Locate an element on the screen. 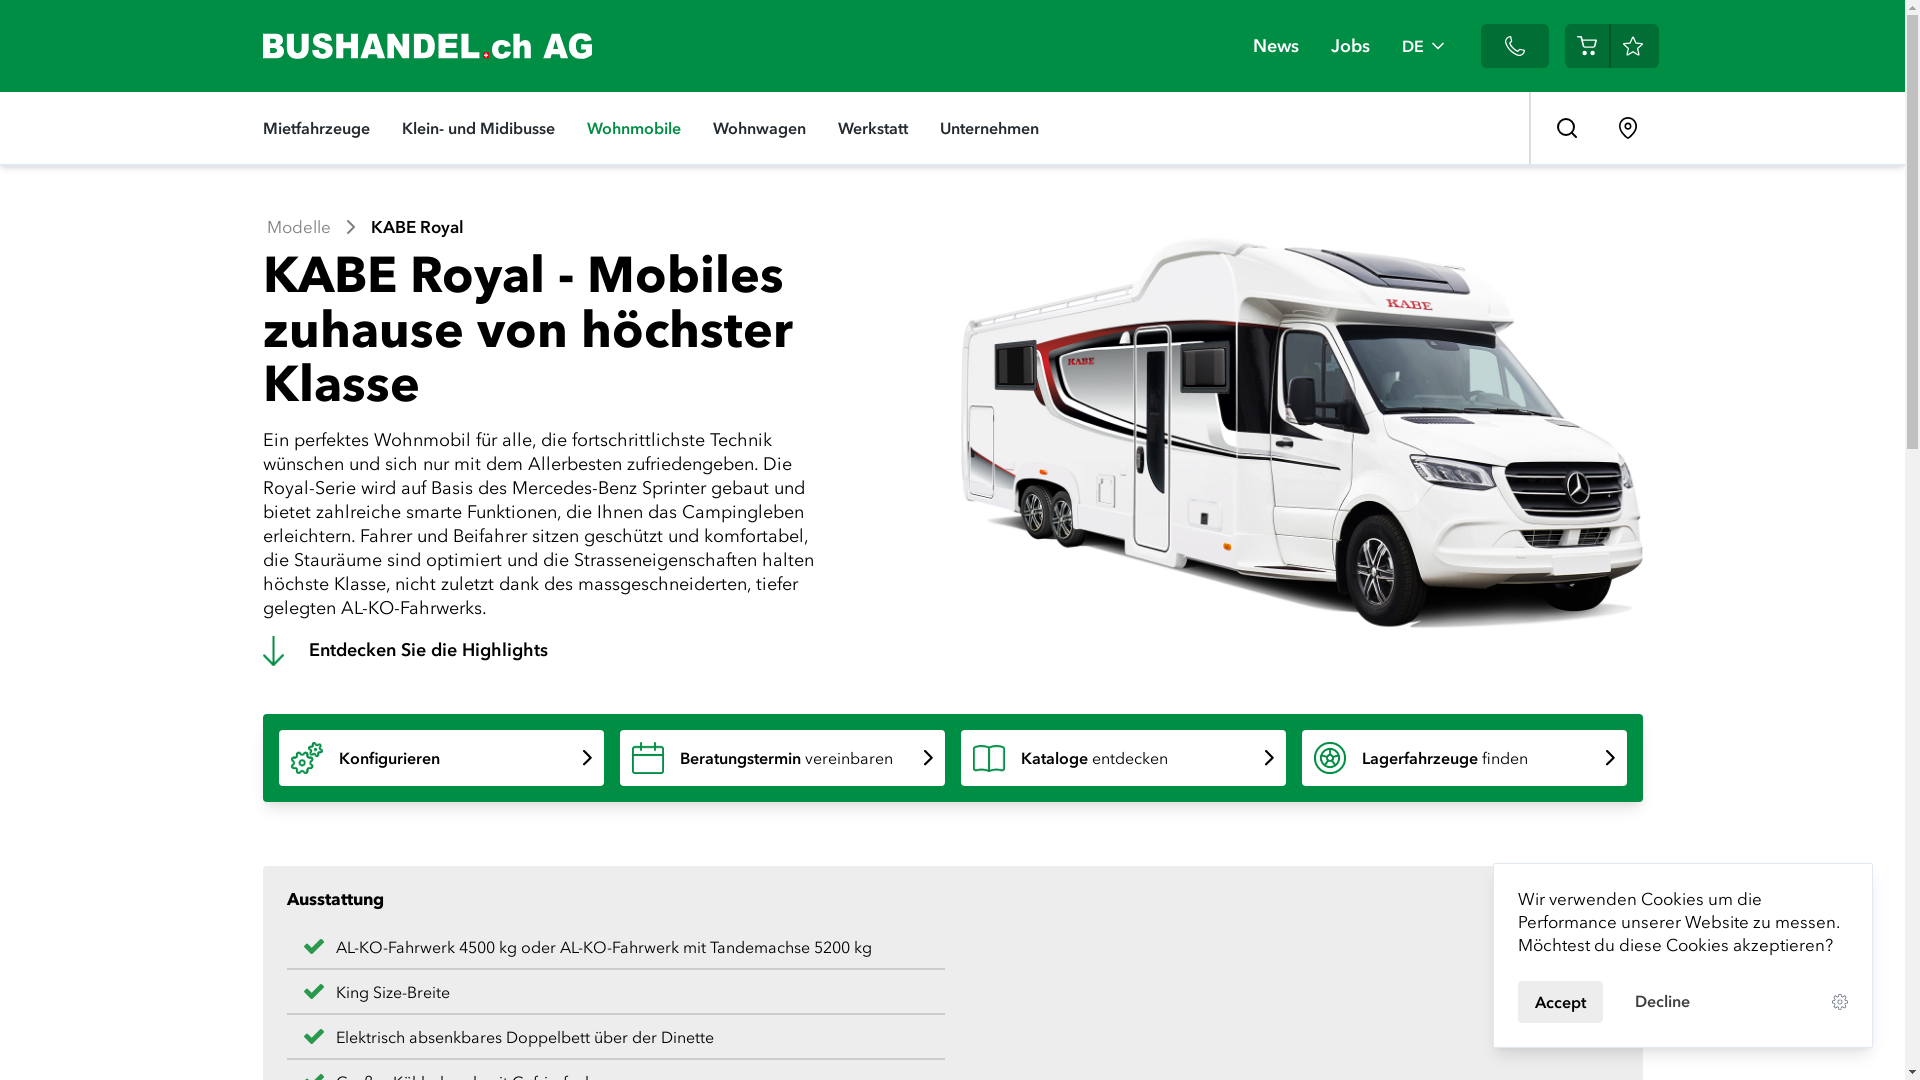 This screenshot has height=1080, width=1920. Mietfahrzeuge is located at coordinates (316, 128).